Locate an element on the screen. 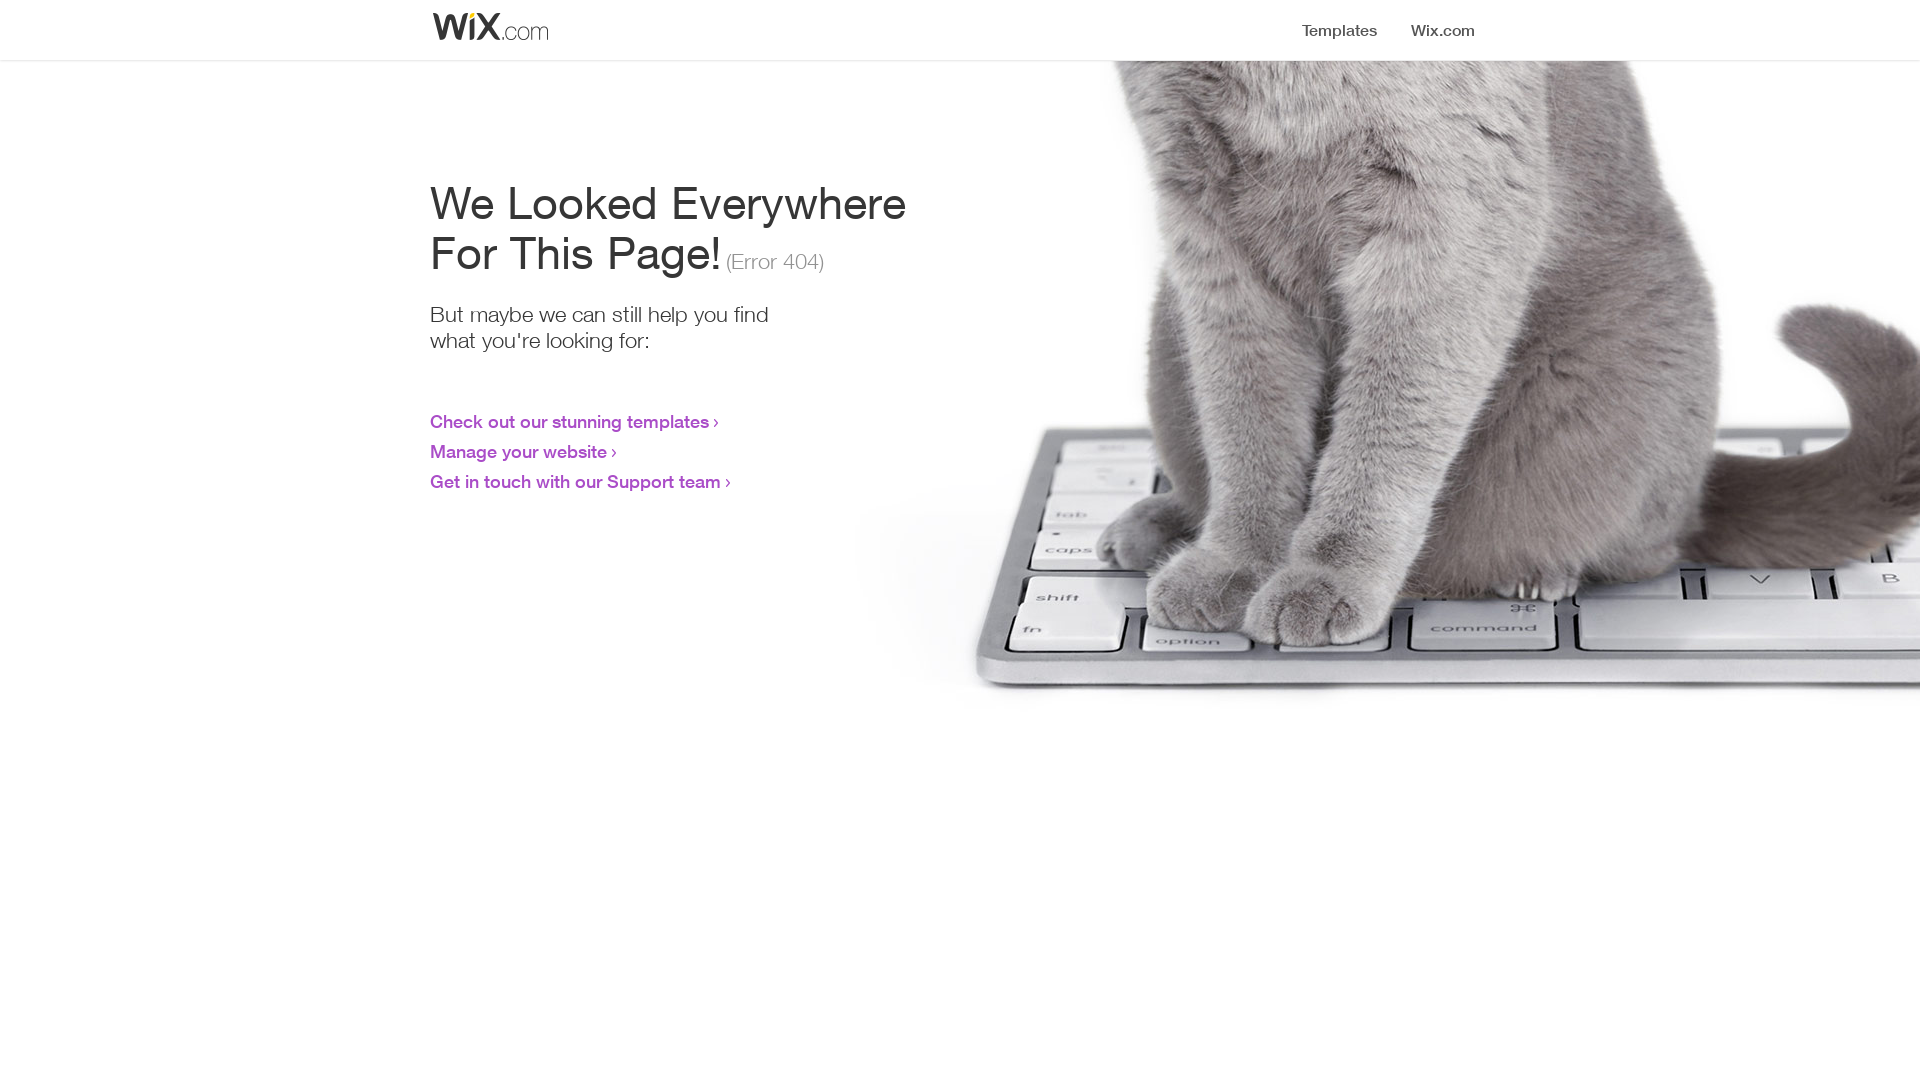 The width and height of the screenshot is (1920, 1080). Get in touch with our Support team is located at coordinates (576, 481).